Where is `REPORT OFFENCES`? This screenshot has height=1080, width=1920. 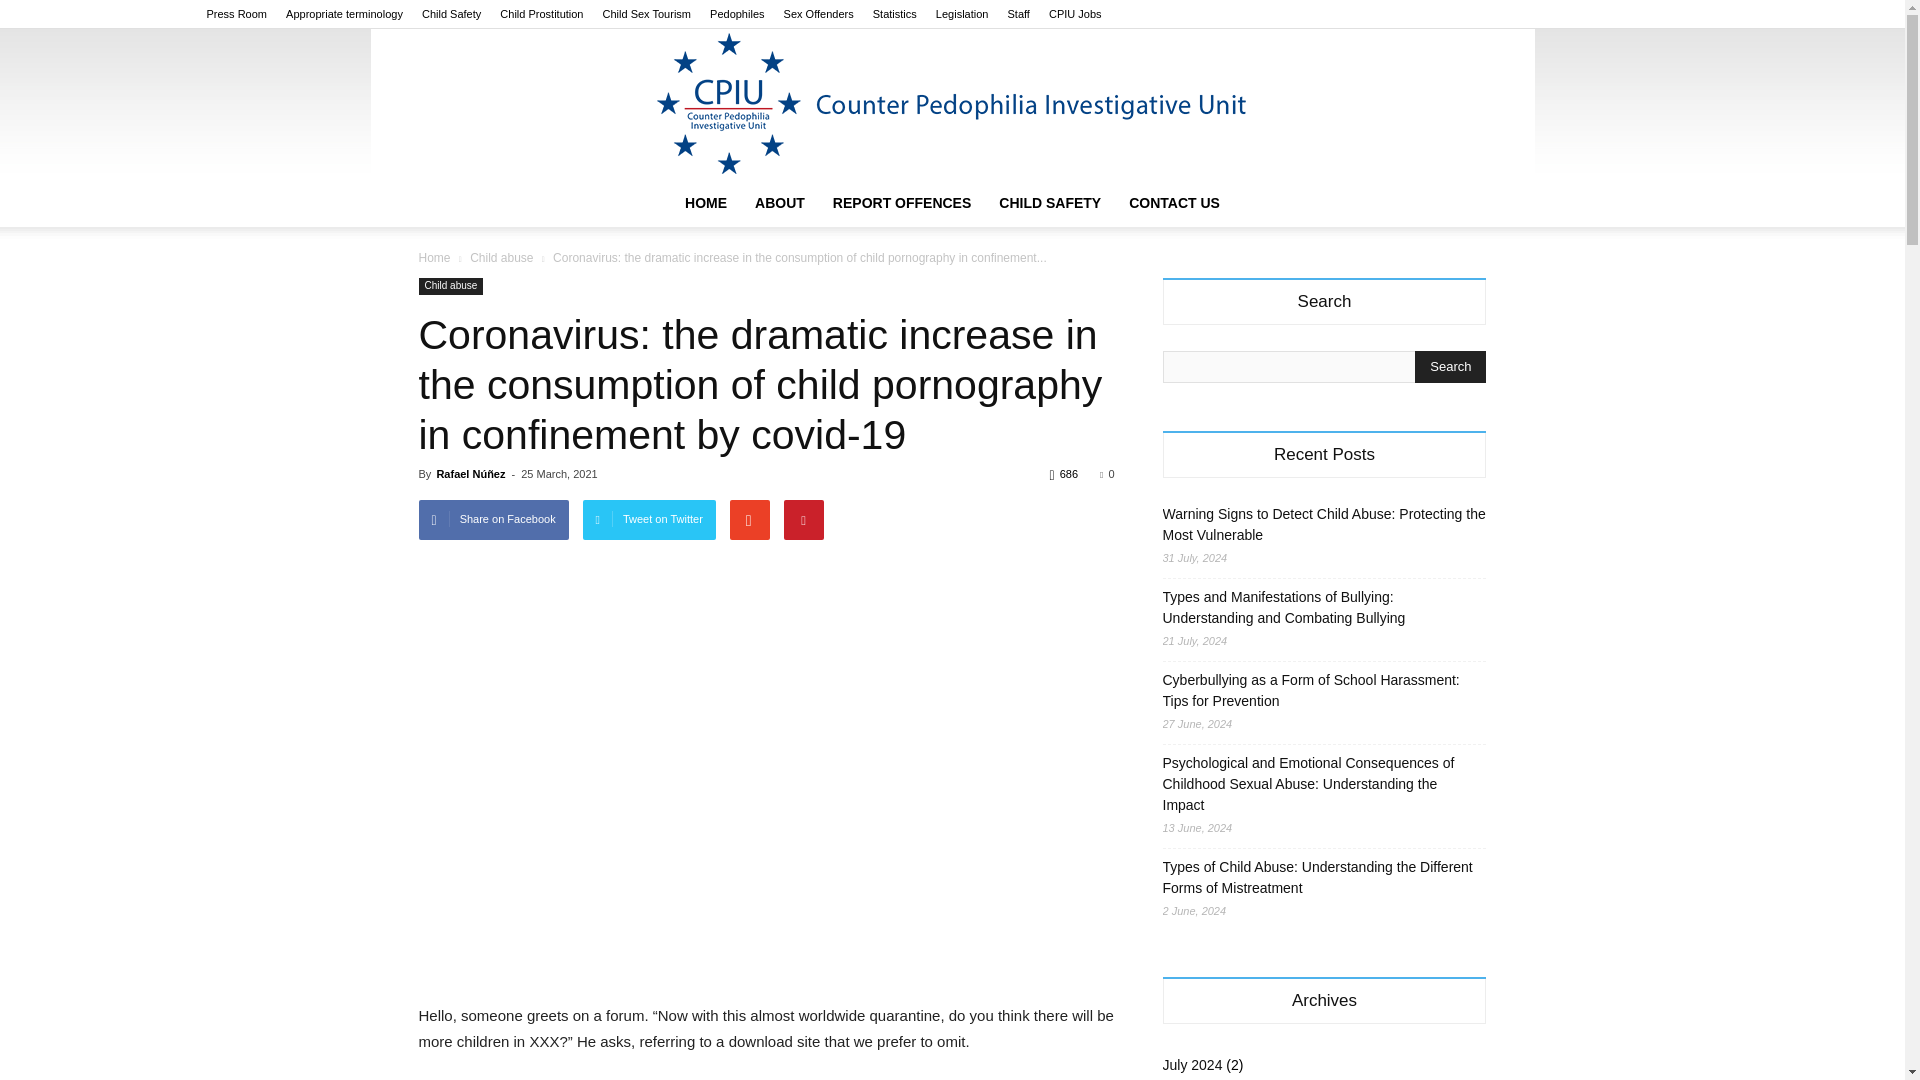 REPORT OFFENCES is located at coordinates (902, 202).